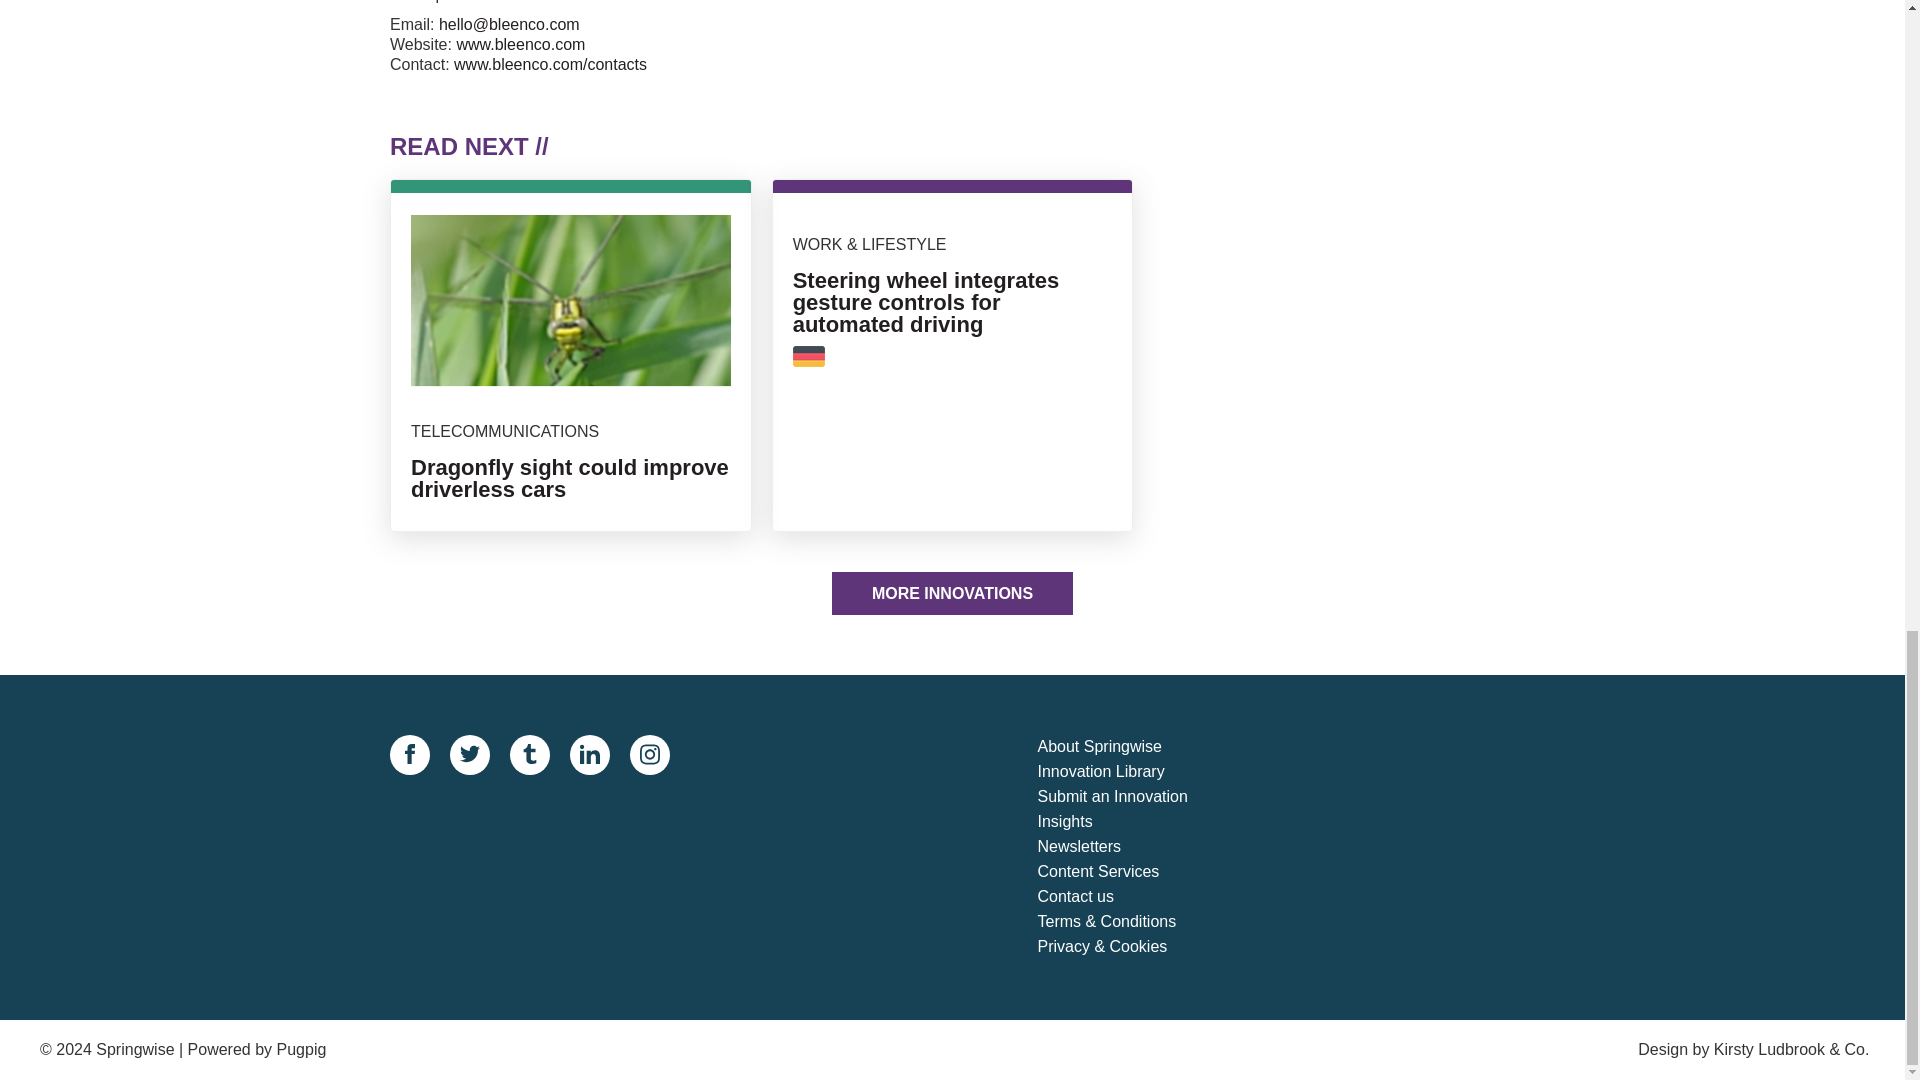  I want to click on Content Services, so click(1130, 872).